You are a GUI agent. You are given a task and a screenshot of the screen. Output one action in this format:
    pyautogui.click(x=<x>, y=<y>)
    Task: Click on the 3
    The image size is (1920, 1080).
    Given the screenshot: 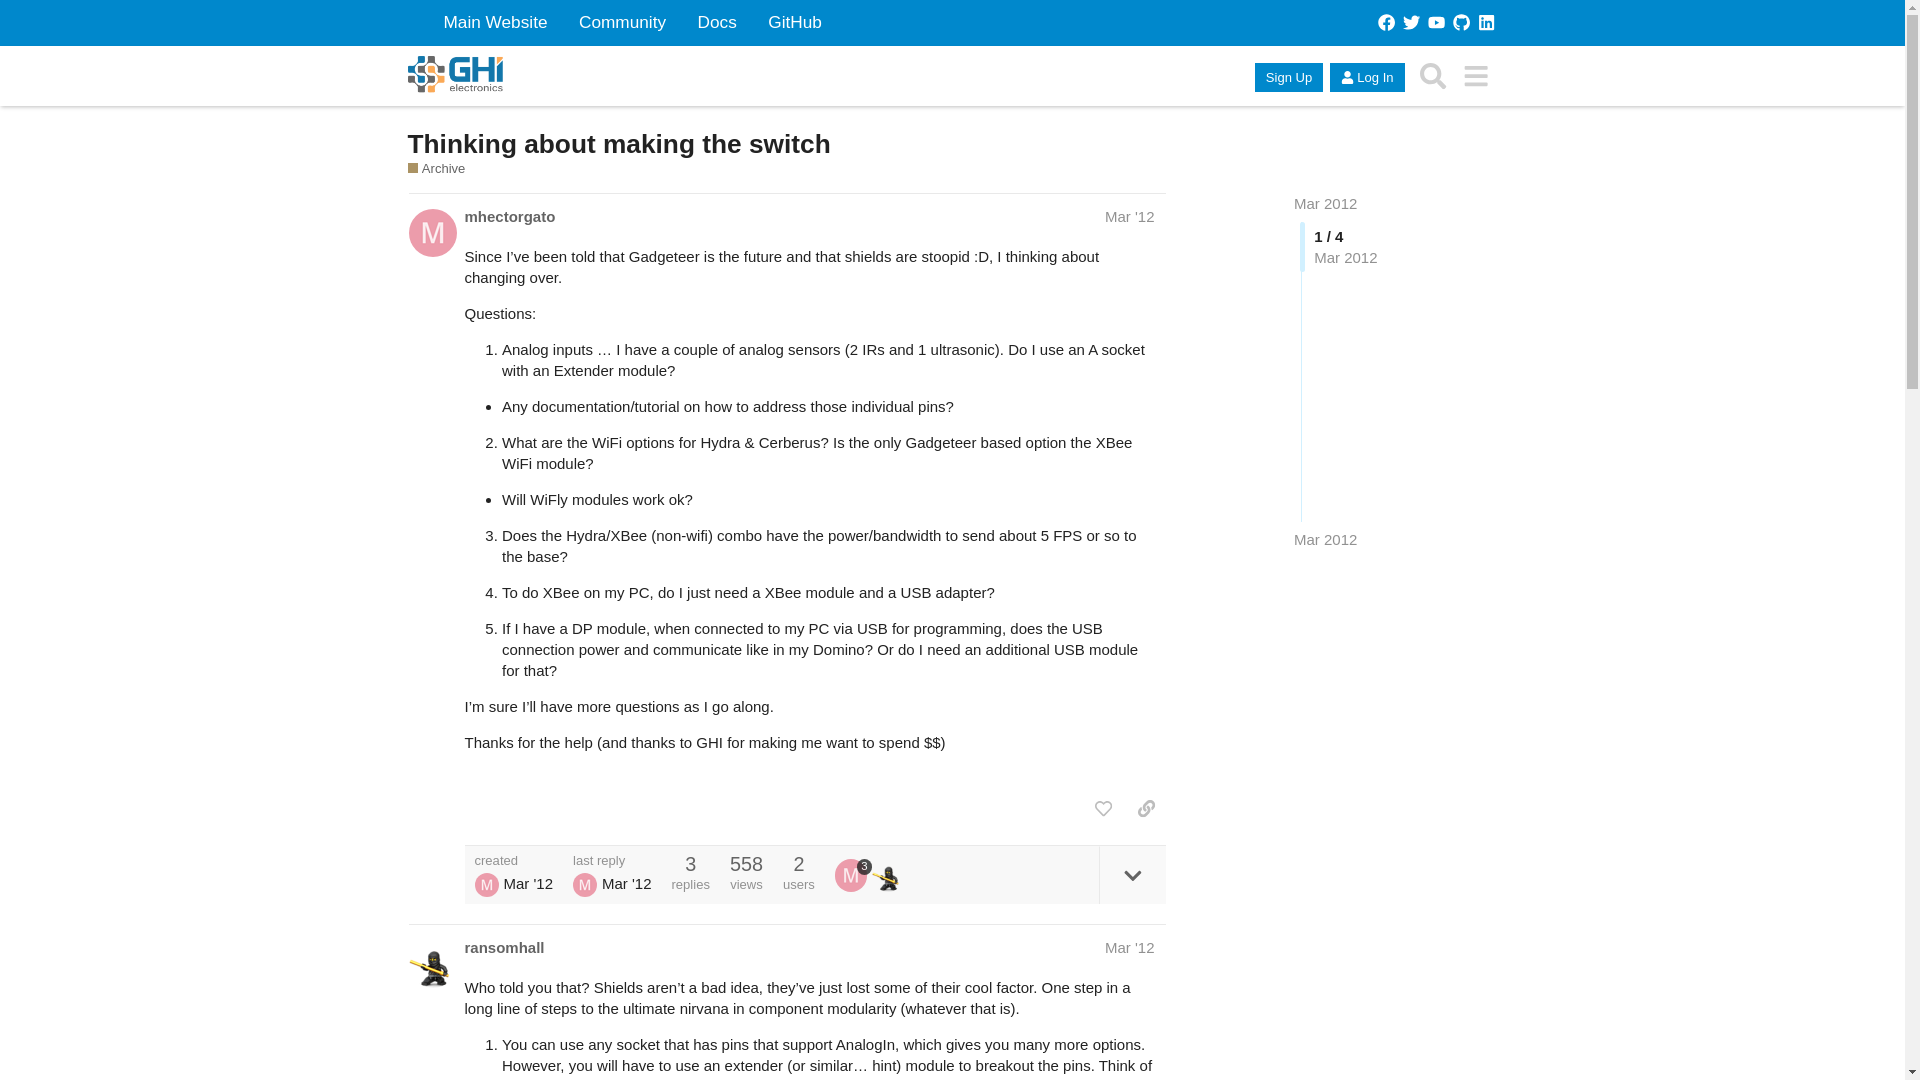 What is the action you would take?
    pyautogui.click(x=853, y=874)
    